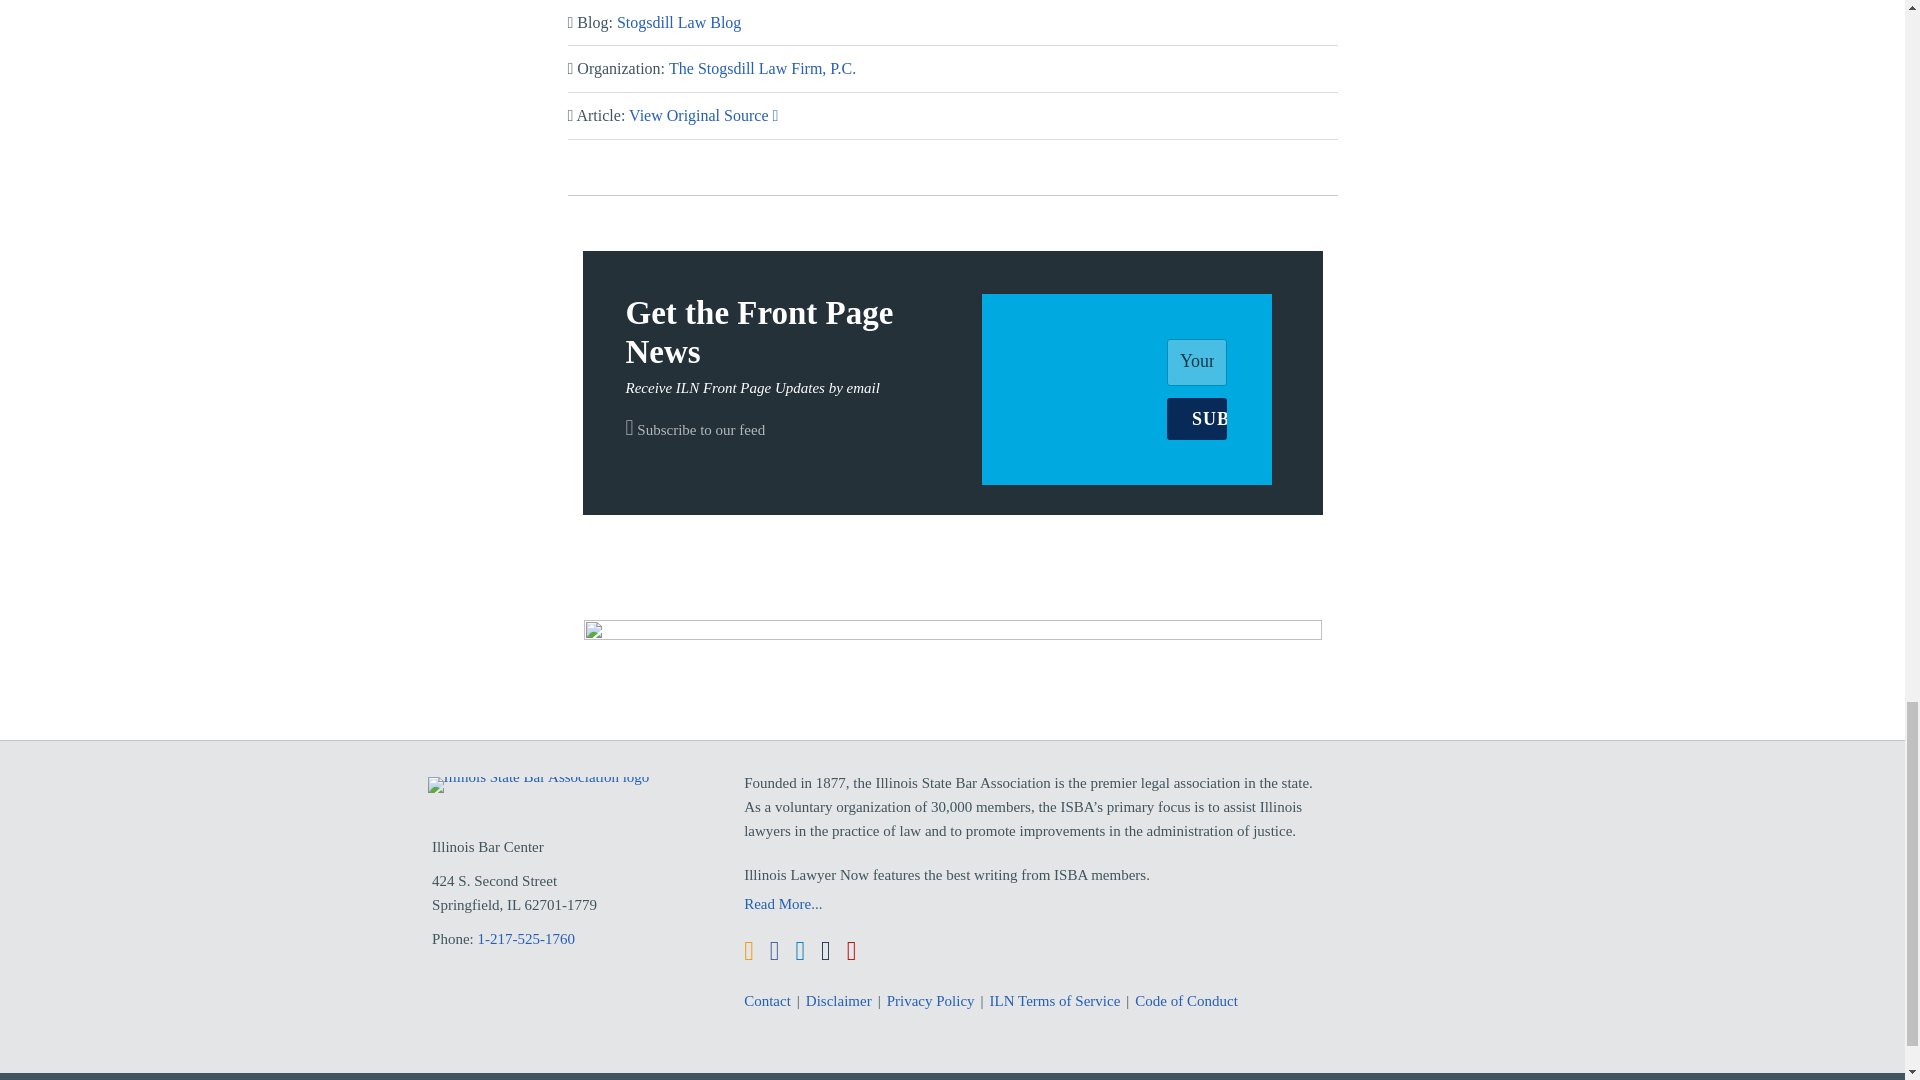 This screenshot has width=1920, height=1080. What do you see at coordinates (851, 951) in the screenshot?
I see `YouTube` at bounding box center [851, 951].